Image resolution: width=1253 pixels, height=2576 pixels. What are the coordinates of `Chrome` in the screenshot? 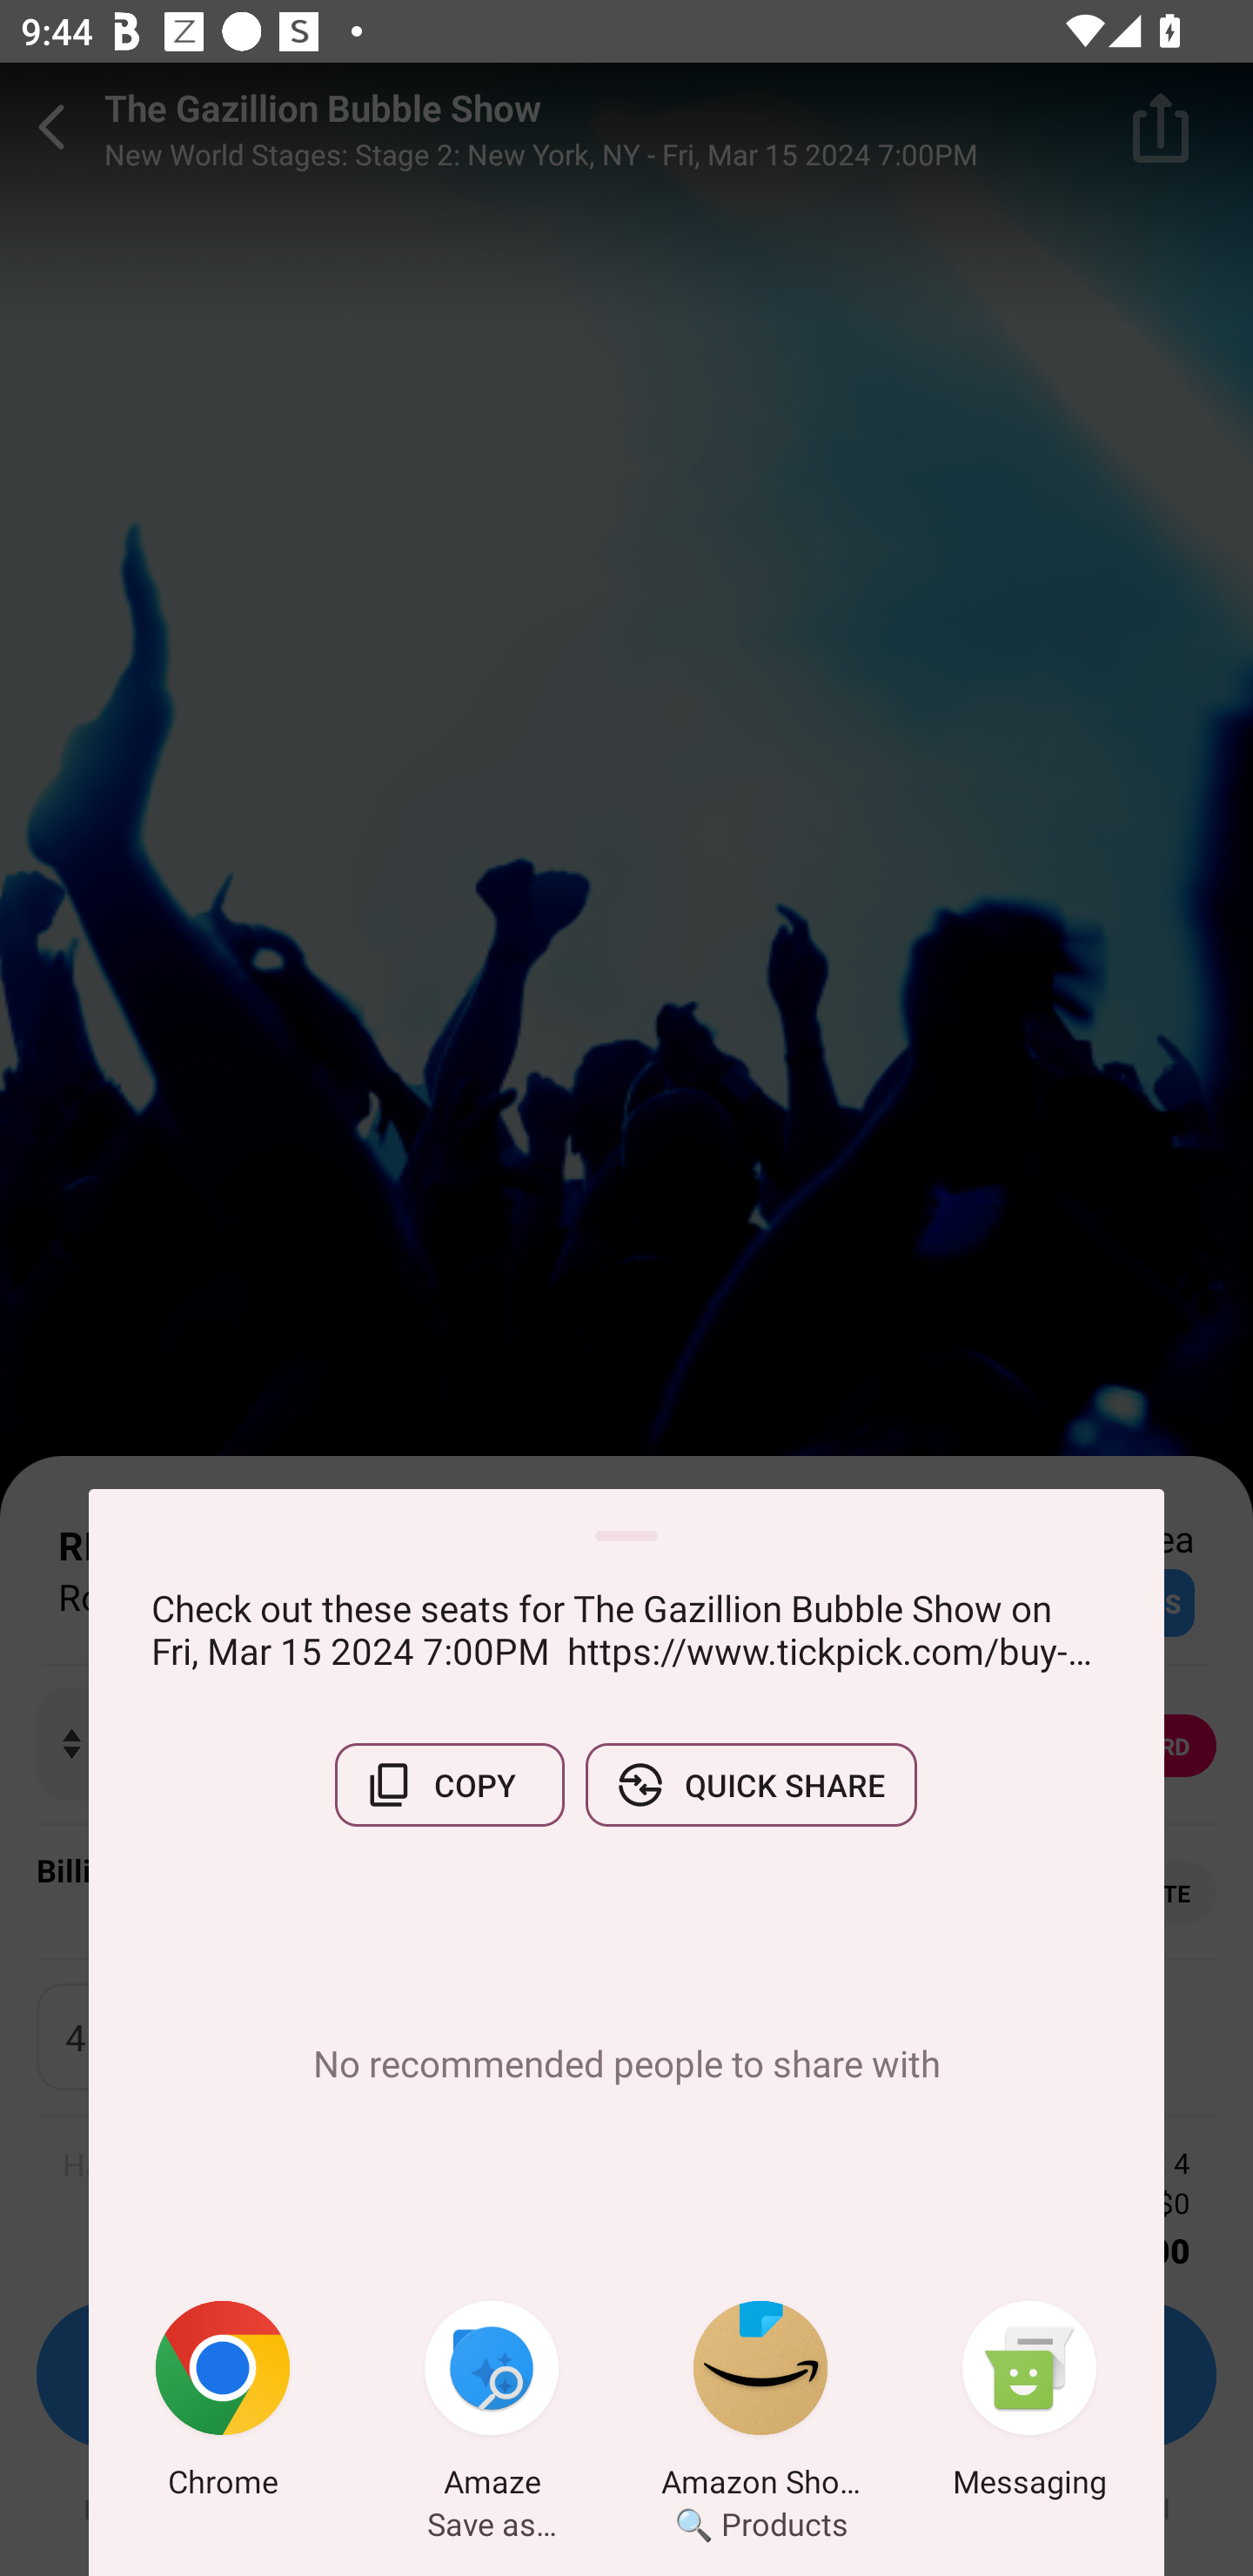 It's located at (223, 2405).